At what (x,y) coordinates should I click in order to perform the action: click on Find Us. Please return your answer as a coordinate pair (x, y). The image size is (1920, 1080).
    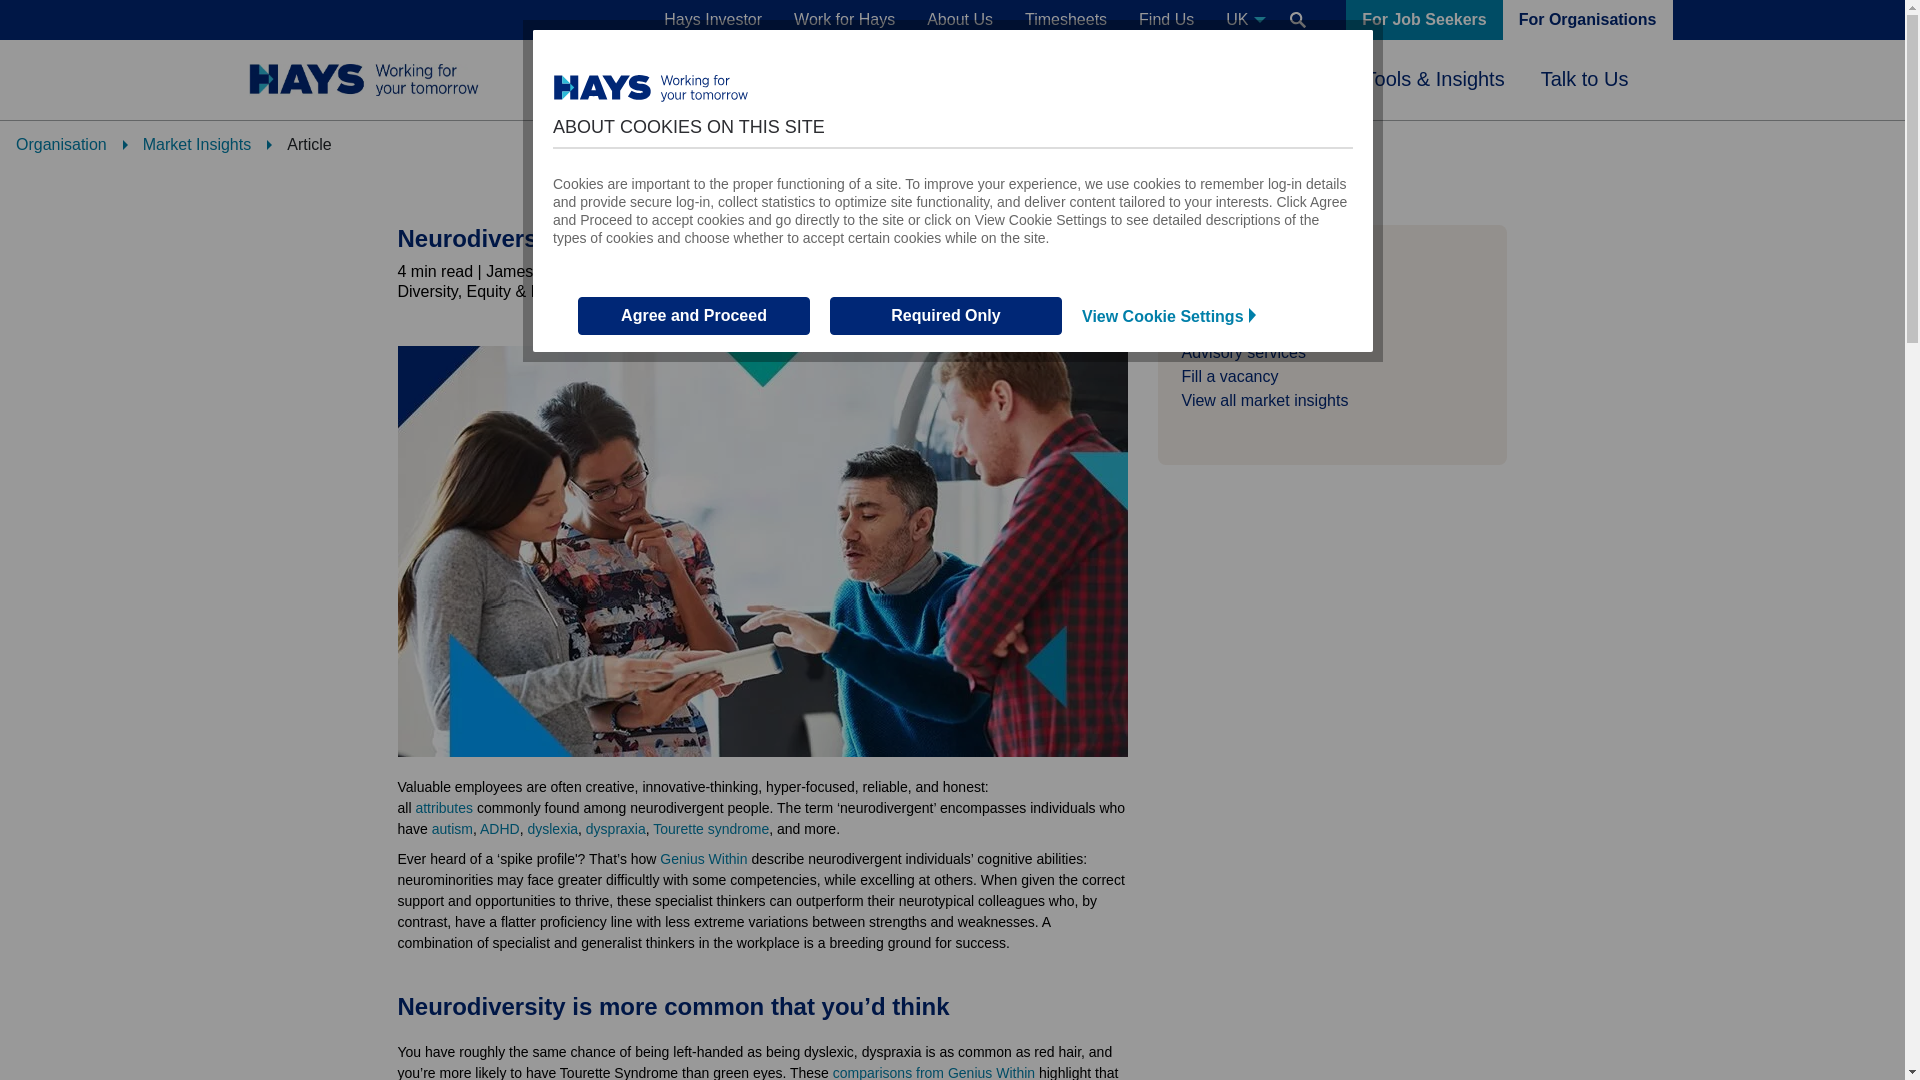
    Looking at the image, I should click on (1166, 20).